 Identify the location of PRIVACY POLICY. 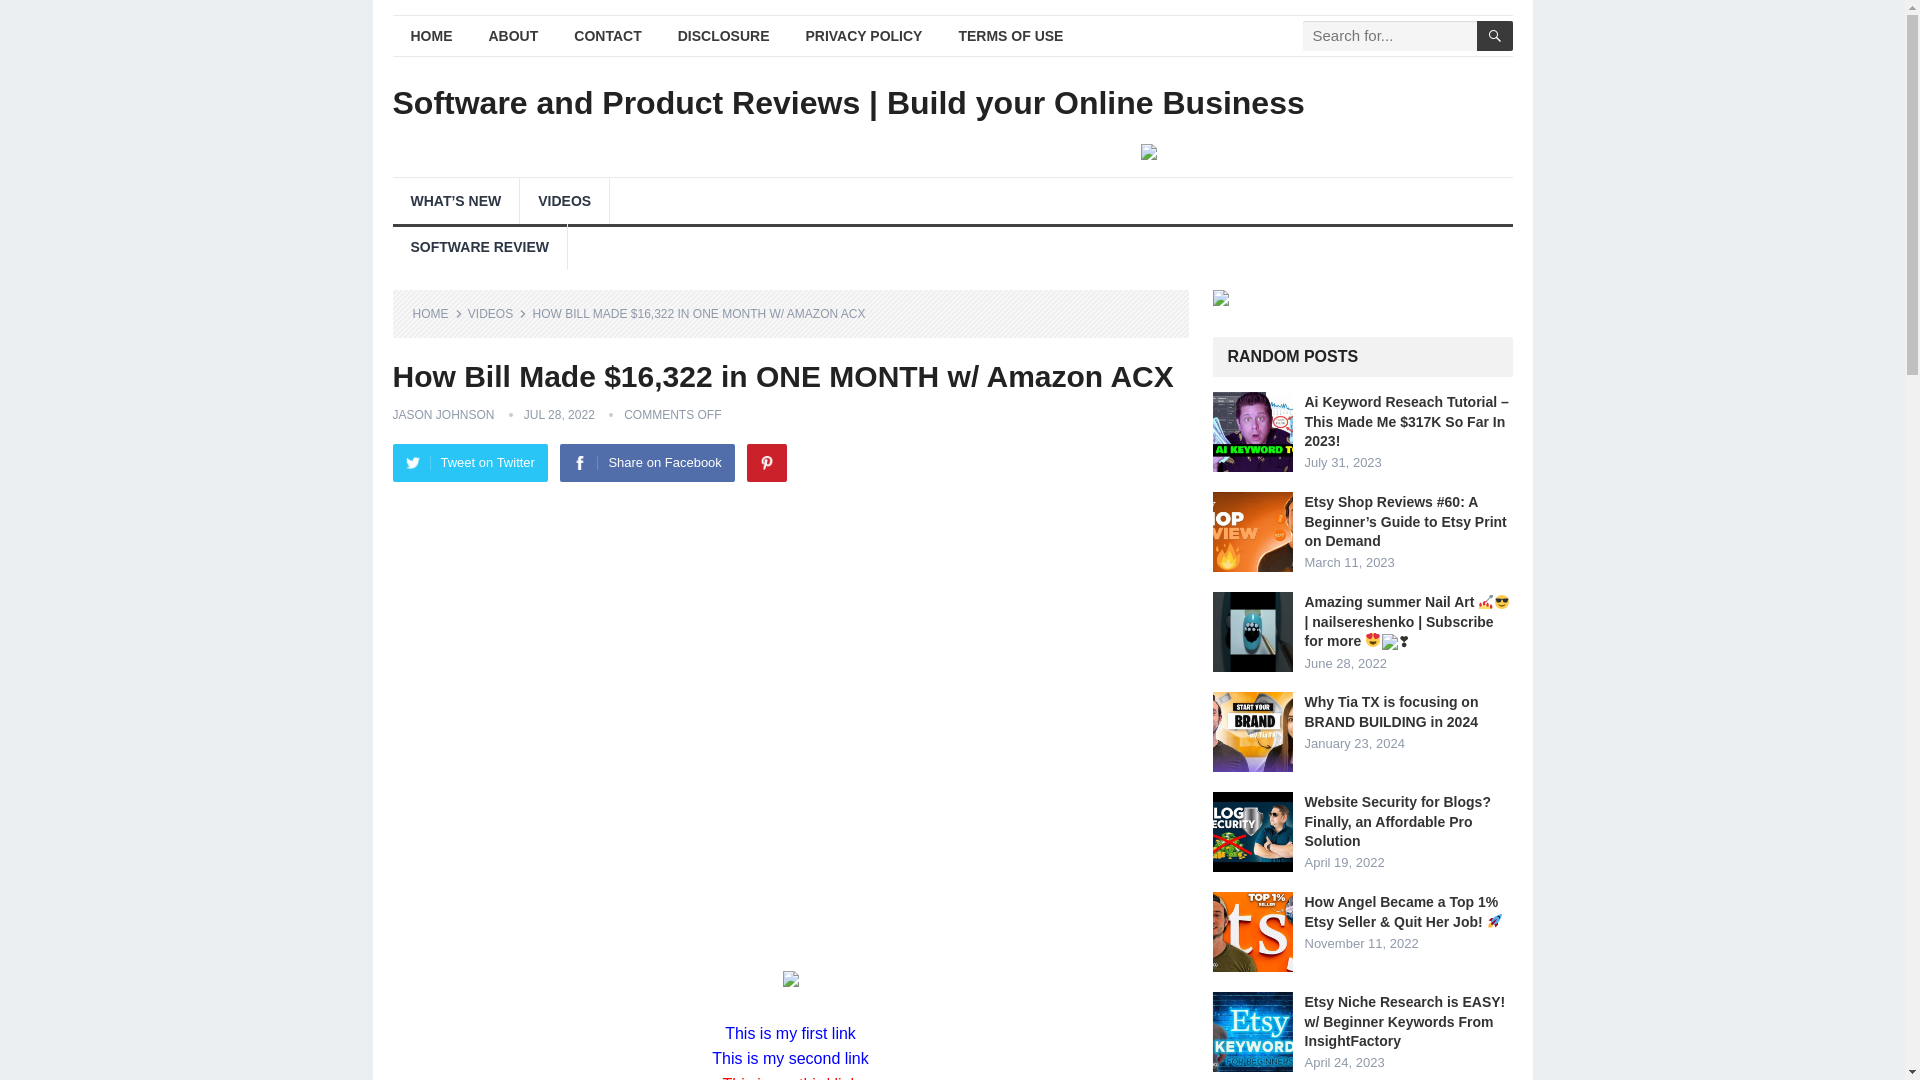
(864, 36).